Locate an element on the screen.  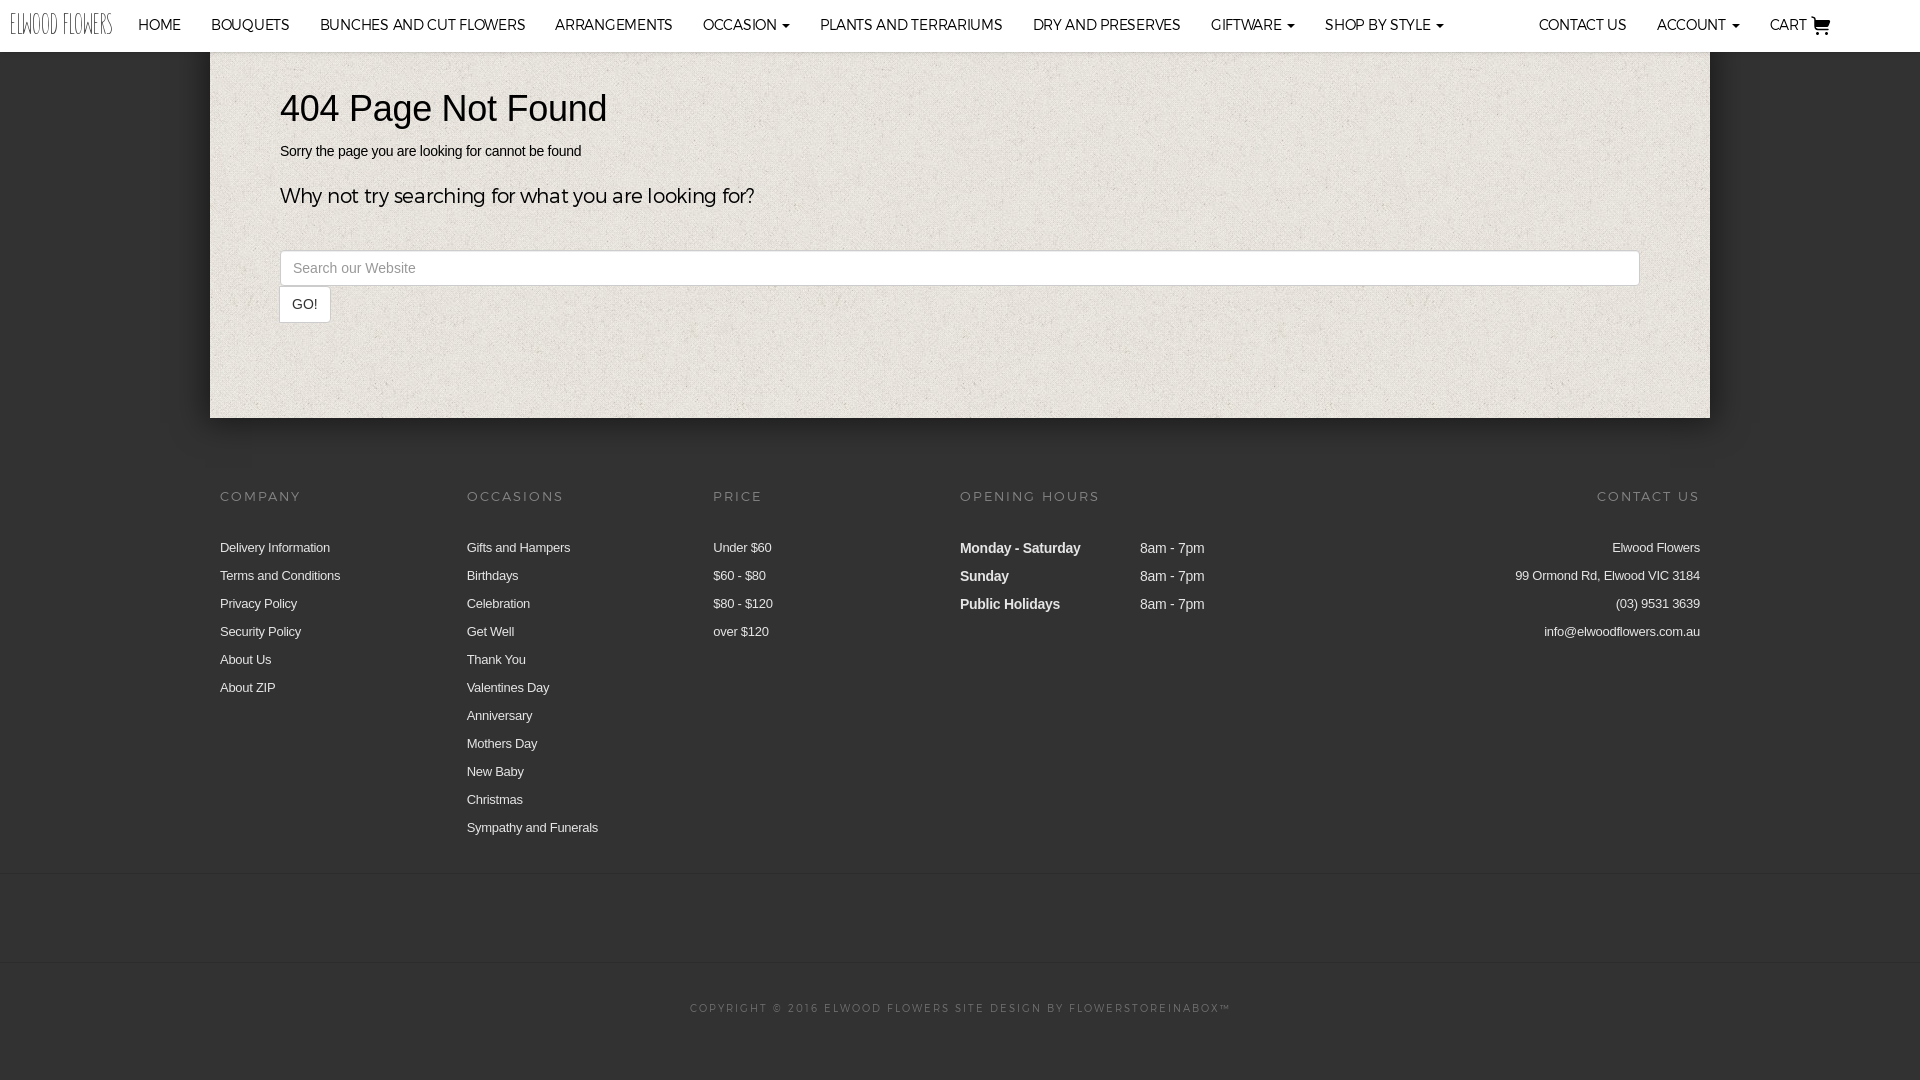
ARRANGEMENTS is located at coordinates (614, 25).